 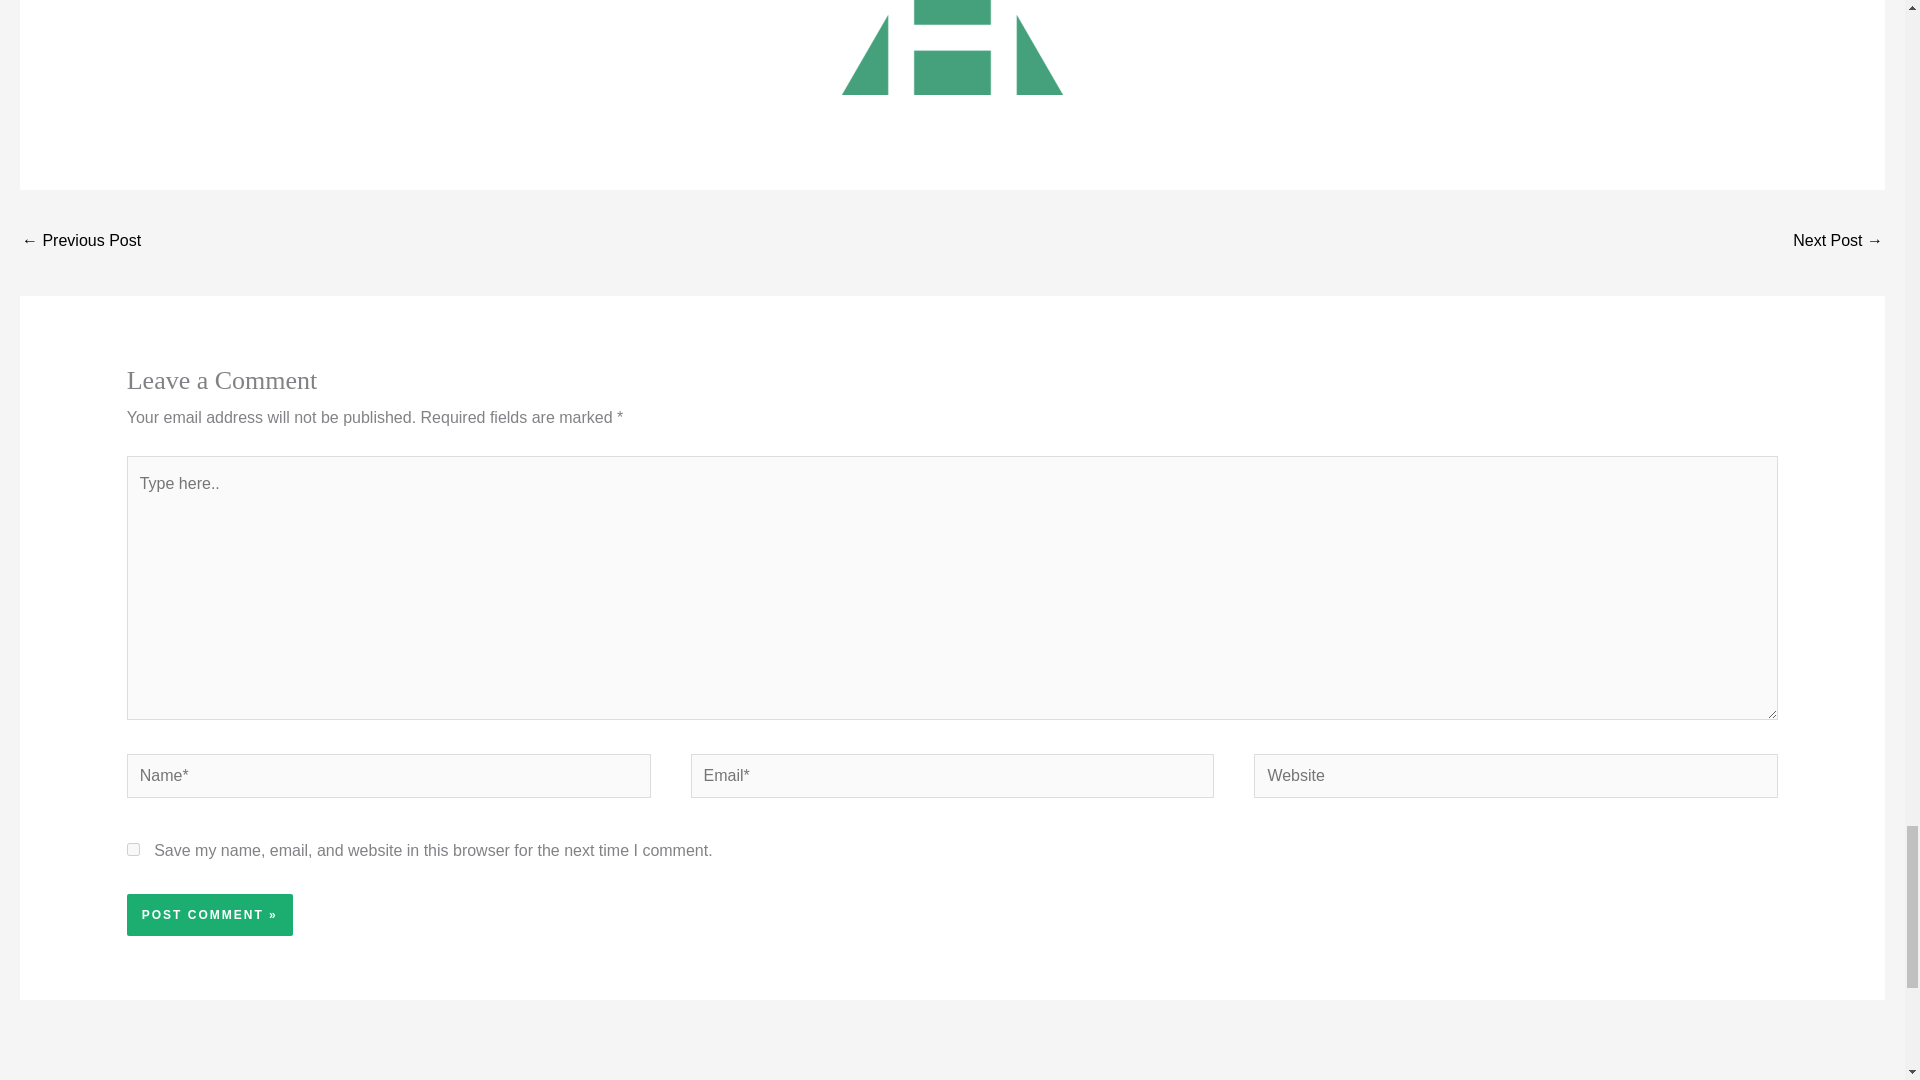 What do you see at coordinates (80, 242) in the screenshot?
I see `Conscious Living through Esoteric Symbolism` at bounding box center [80, 242].